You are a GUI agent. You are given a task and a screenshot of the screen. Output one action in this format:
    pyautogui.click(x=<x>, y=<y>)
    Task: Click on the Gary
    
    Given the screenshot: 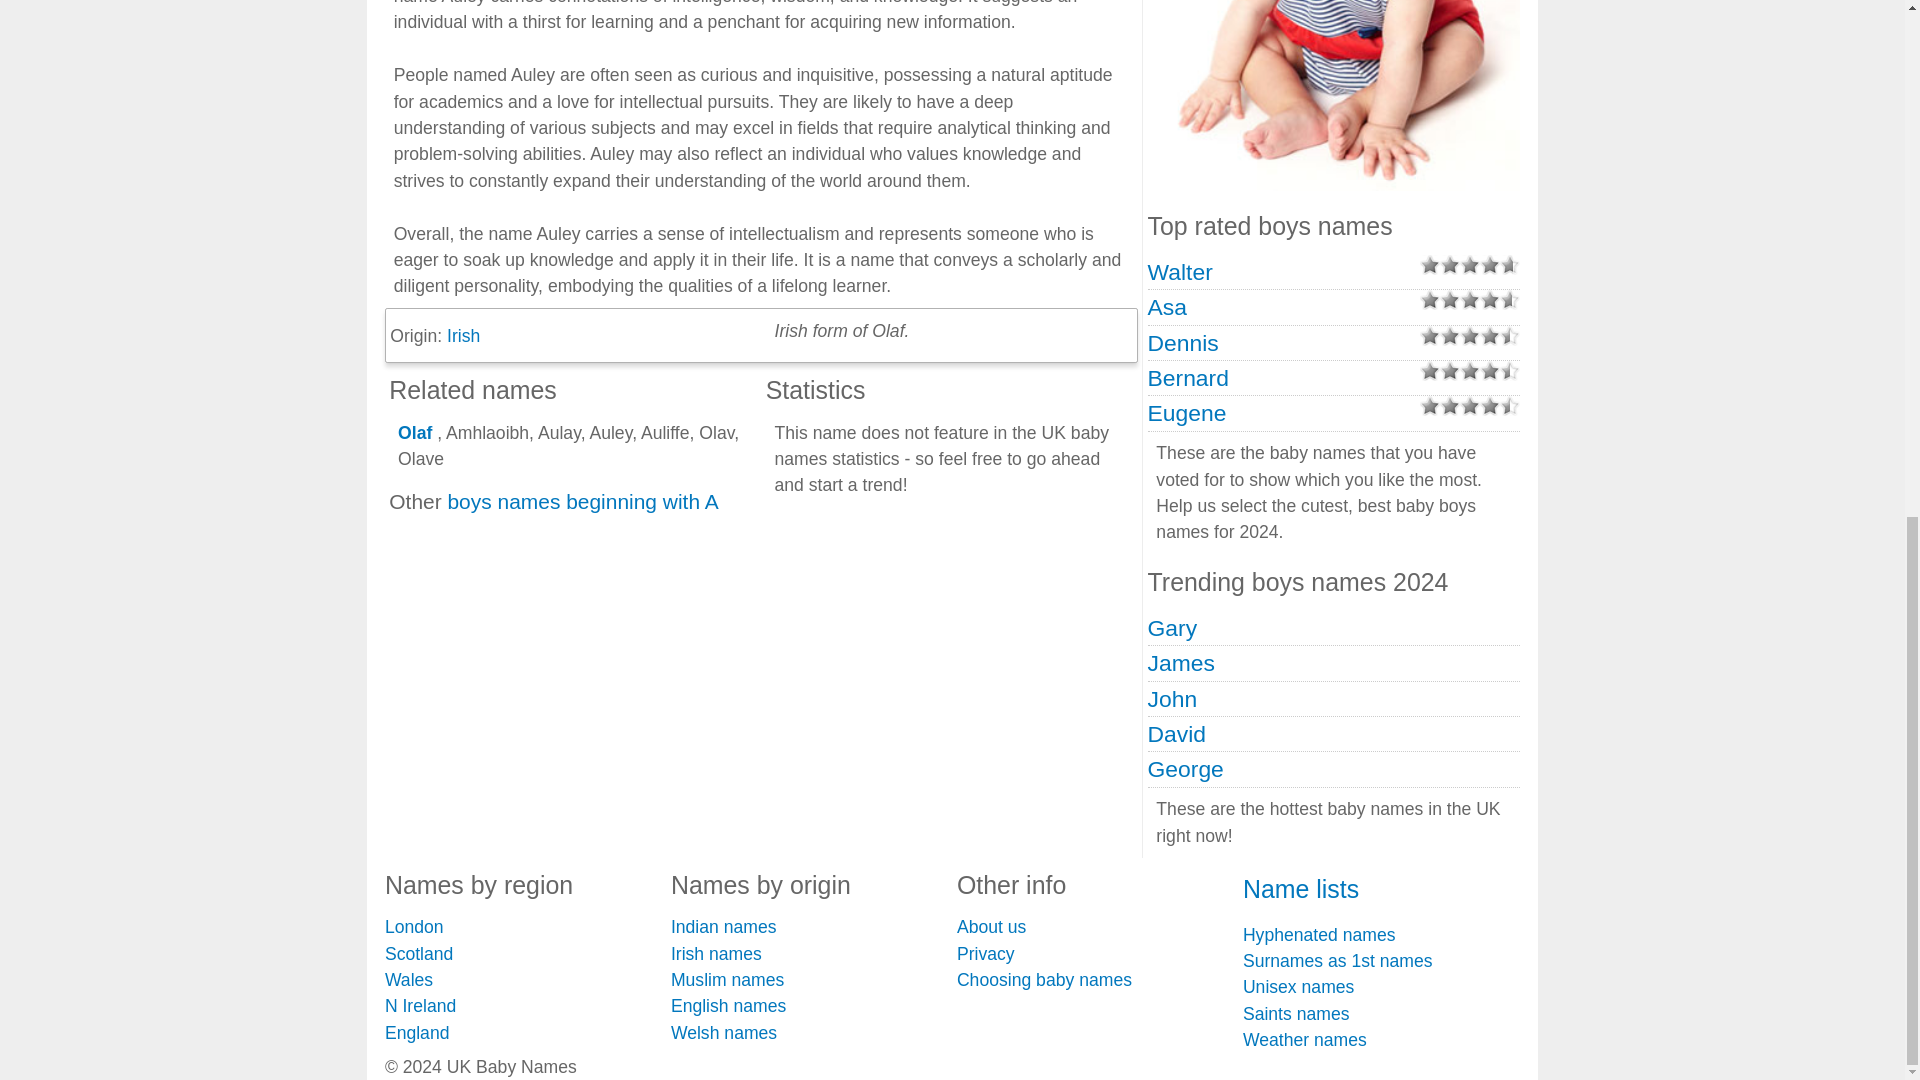 What is the action you would take?
    pyautogui.click(x=1173, y=628)
    